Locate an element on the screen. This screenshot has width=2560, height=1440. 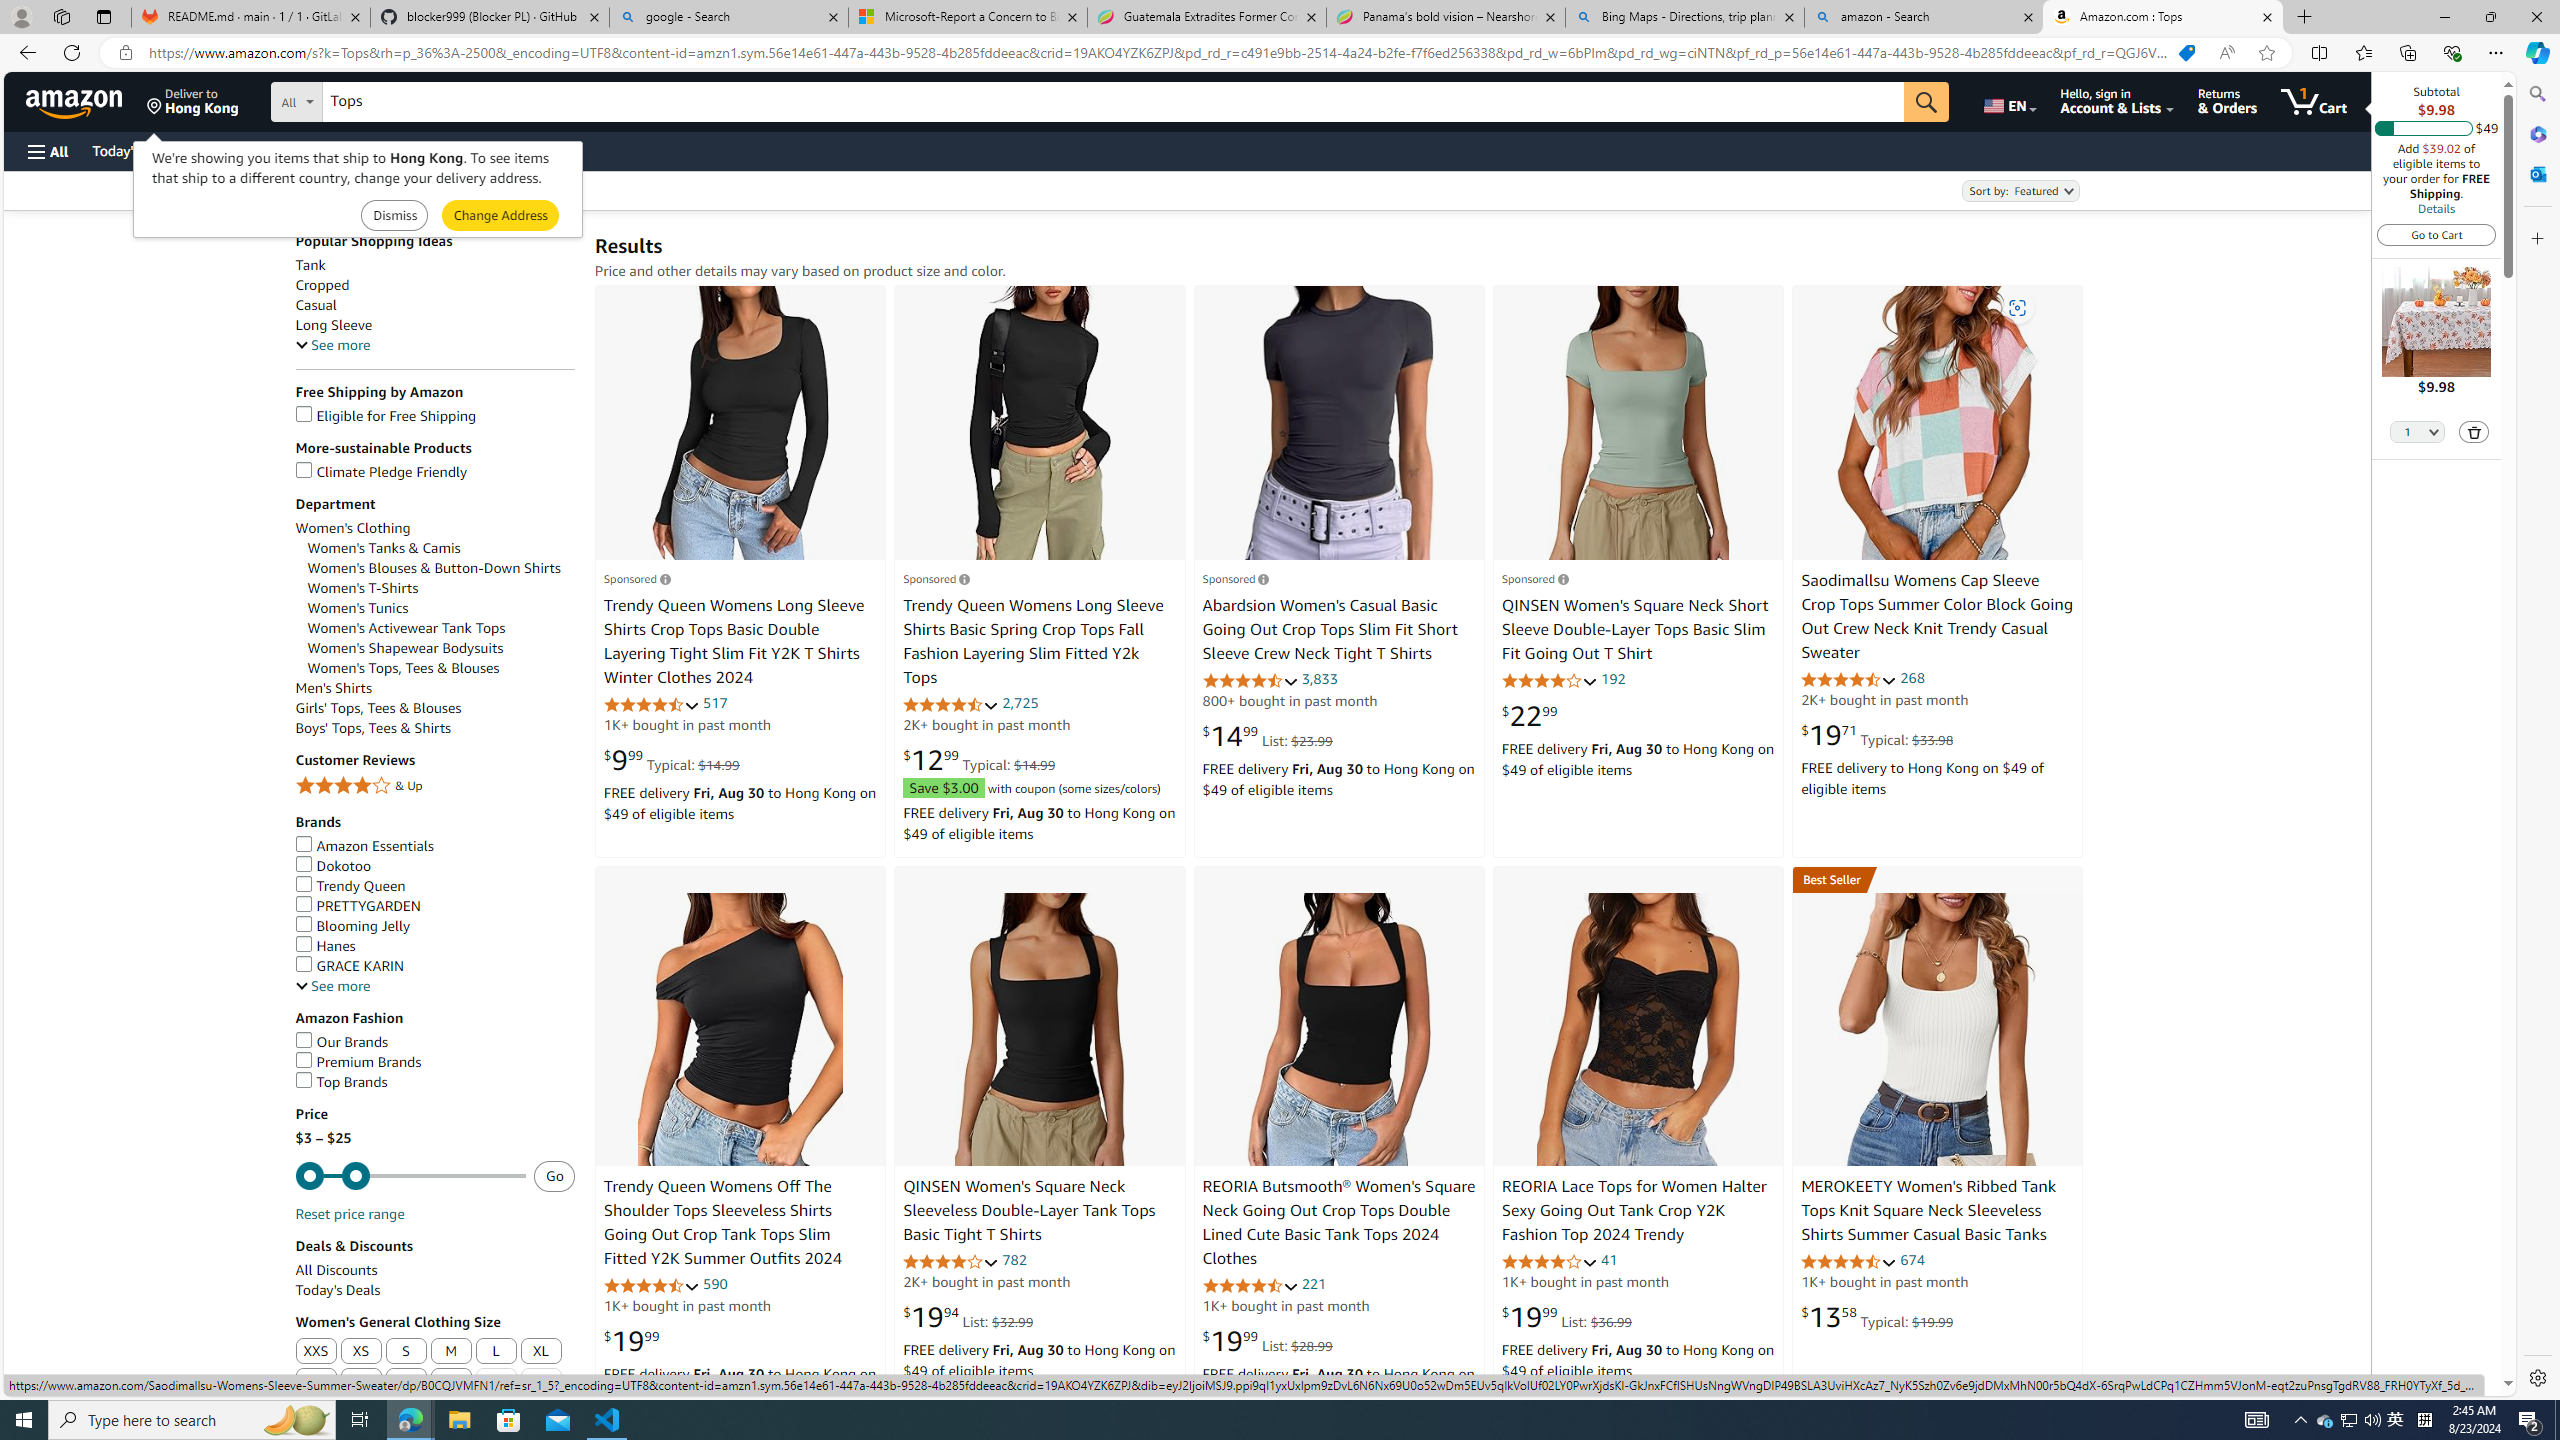
517 is located at coordinates (716, 703).